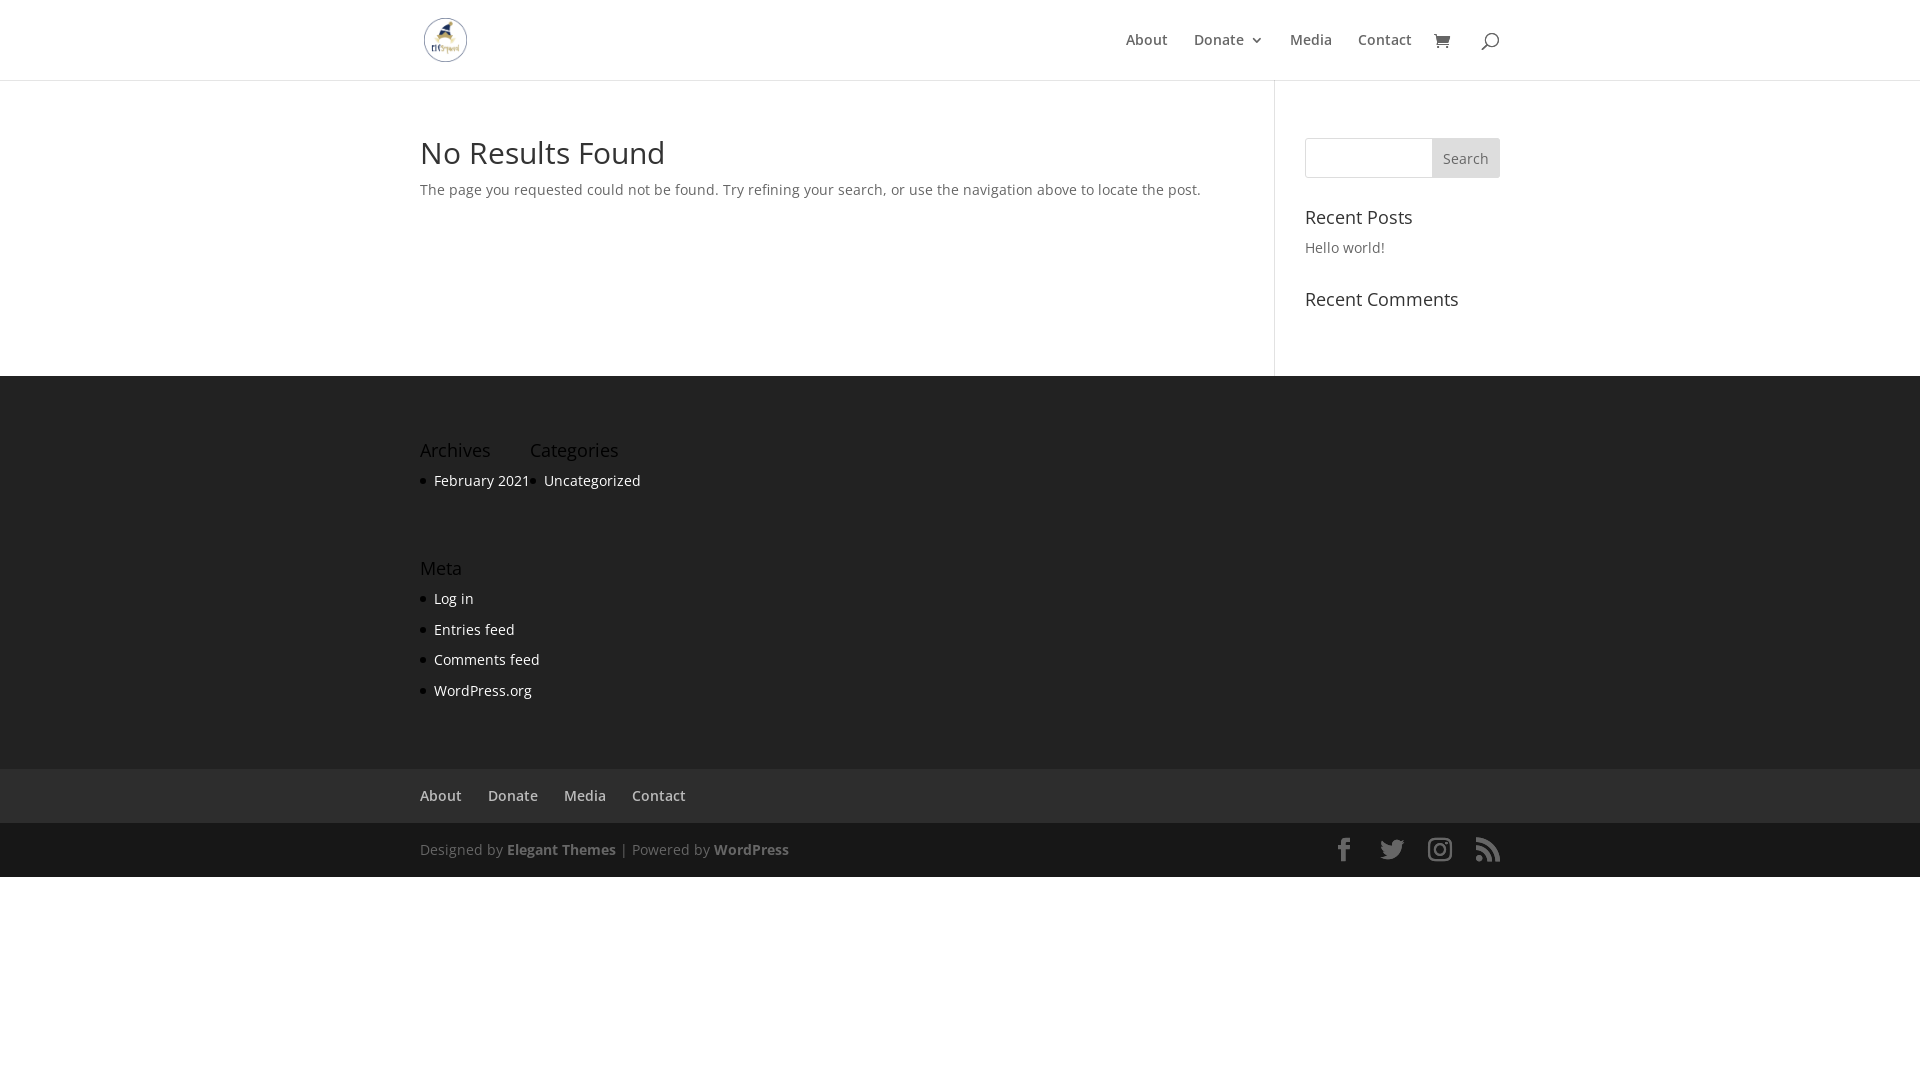  What do you see at coordinates (1385, 56) in the screenshot?
I see `Contact` at bounding box center [1385, 56].